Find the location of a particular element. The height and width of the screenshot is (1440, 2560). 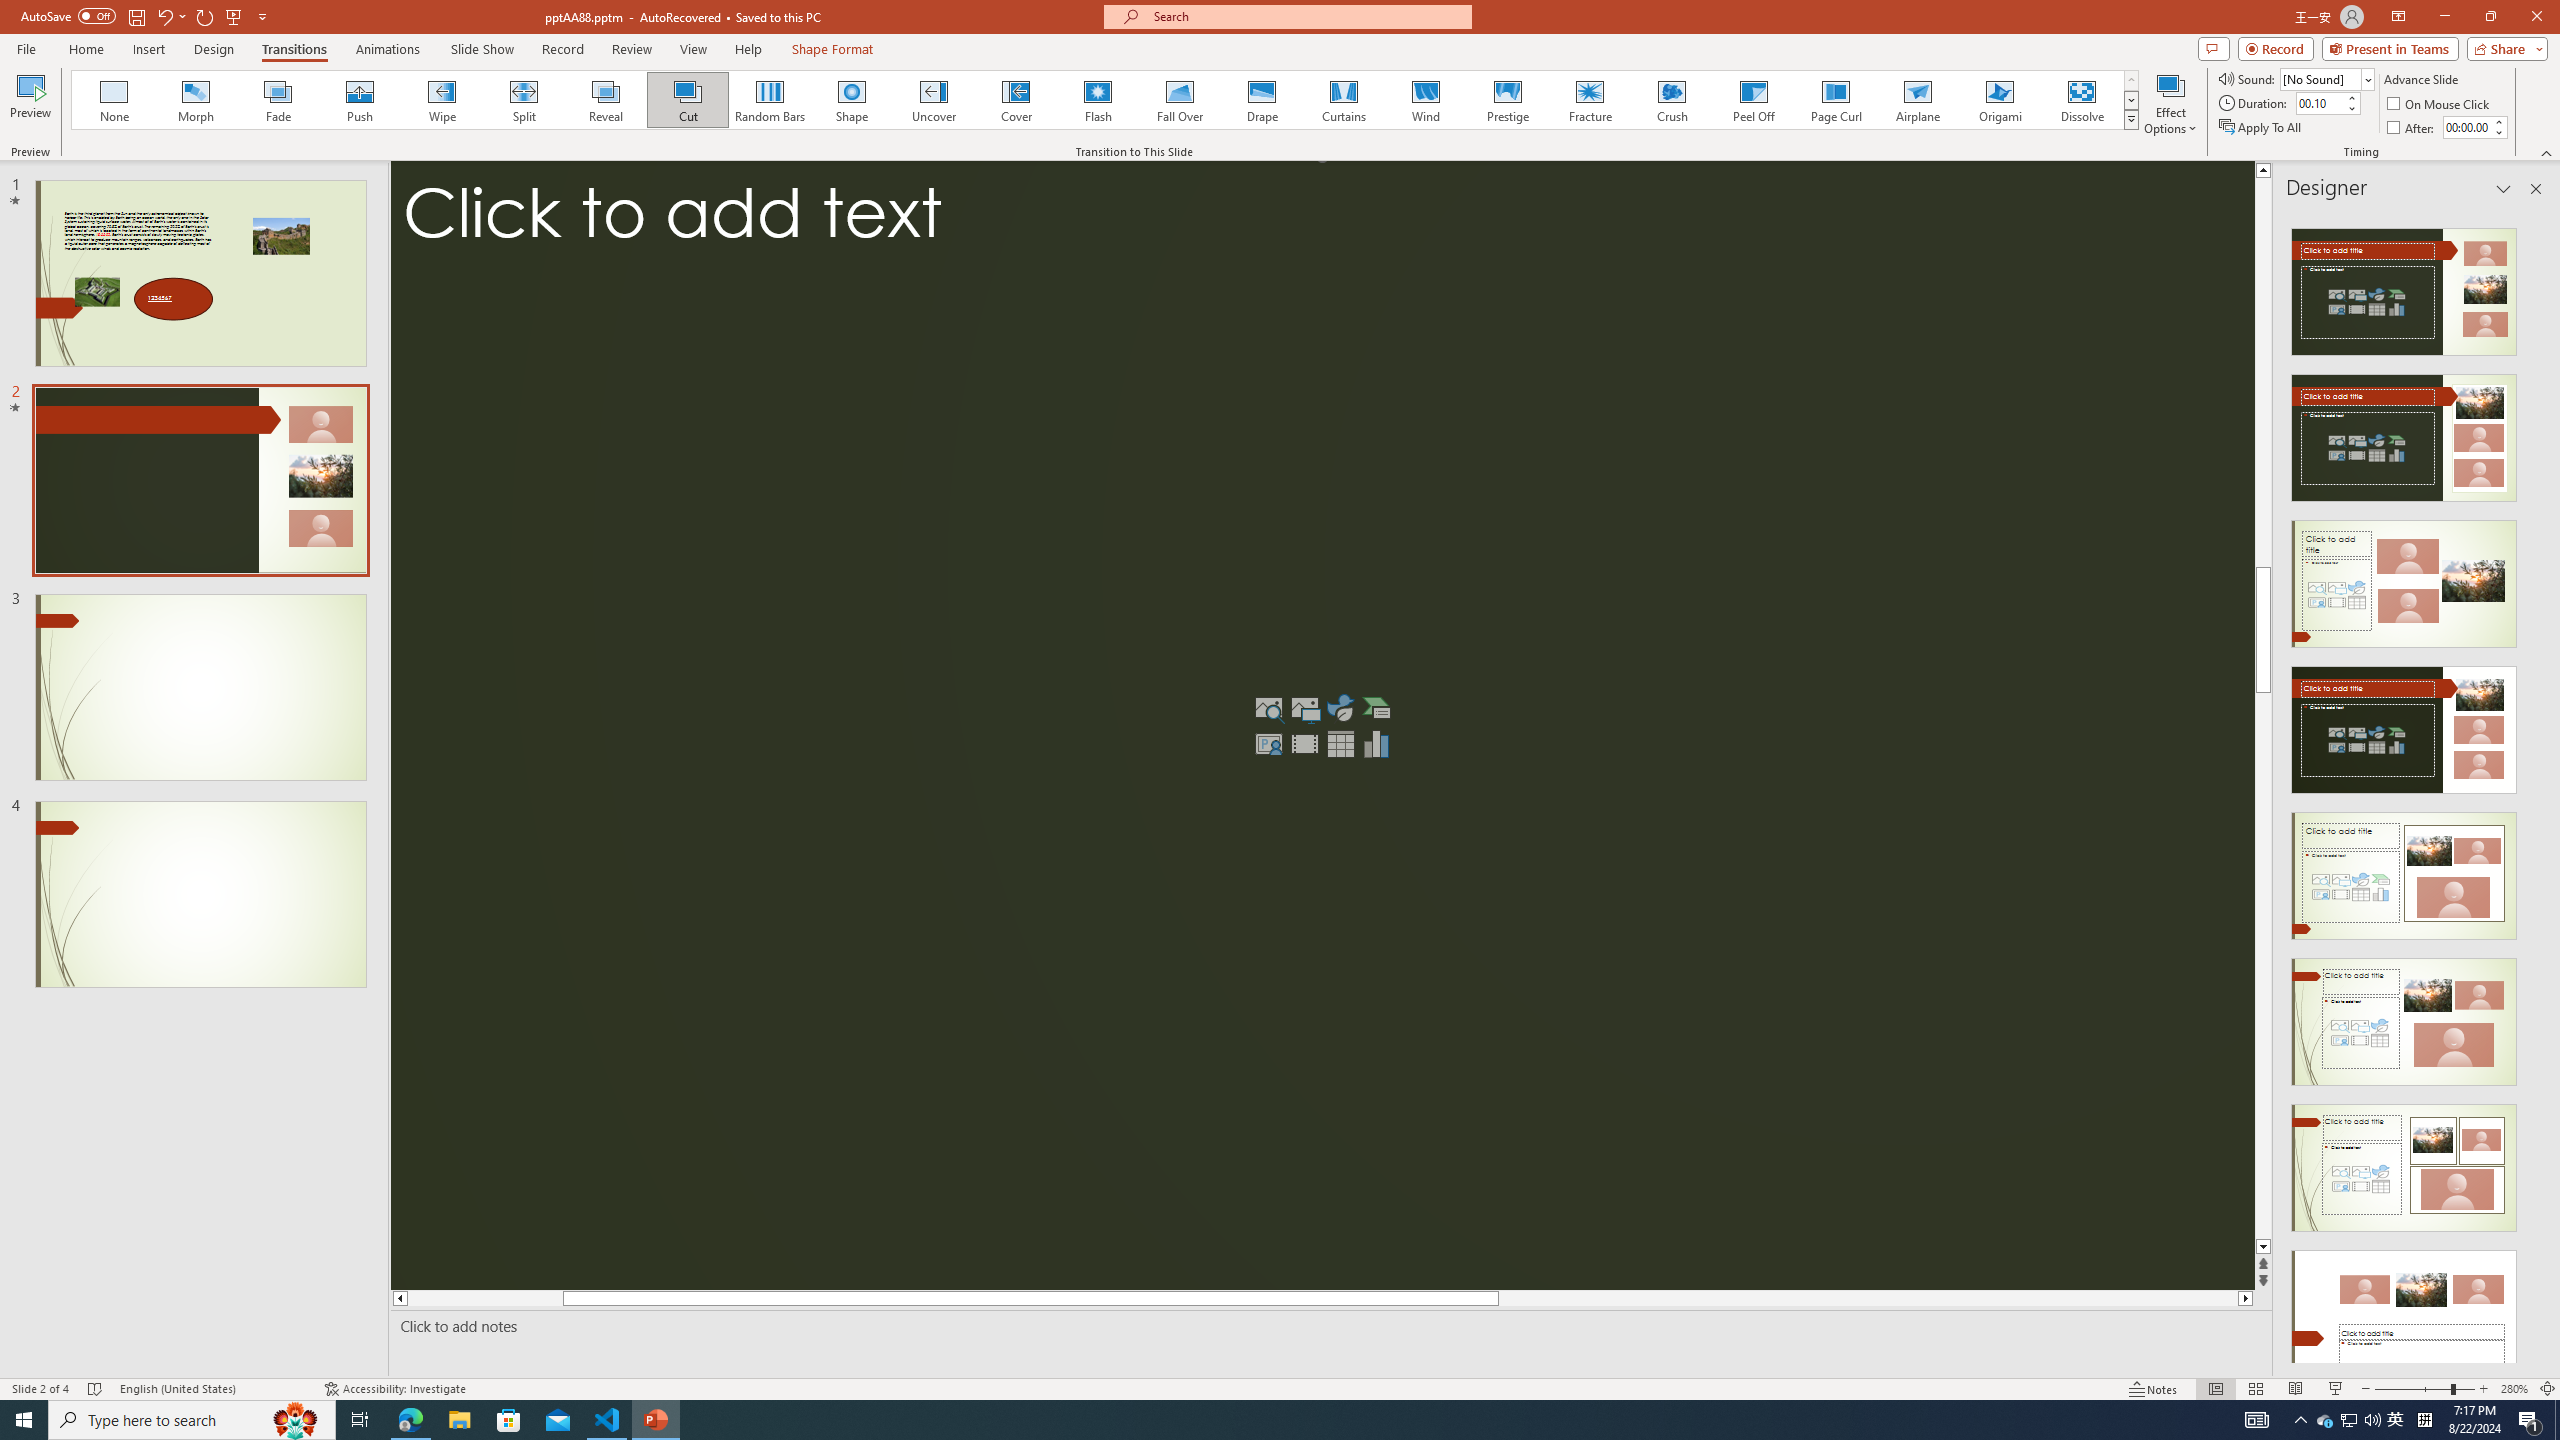

Fall Over is located at coordinates (1180, 100).